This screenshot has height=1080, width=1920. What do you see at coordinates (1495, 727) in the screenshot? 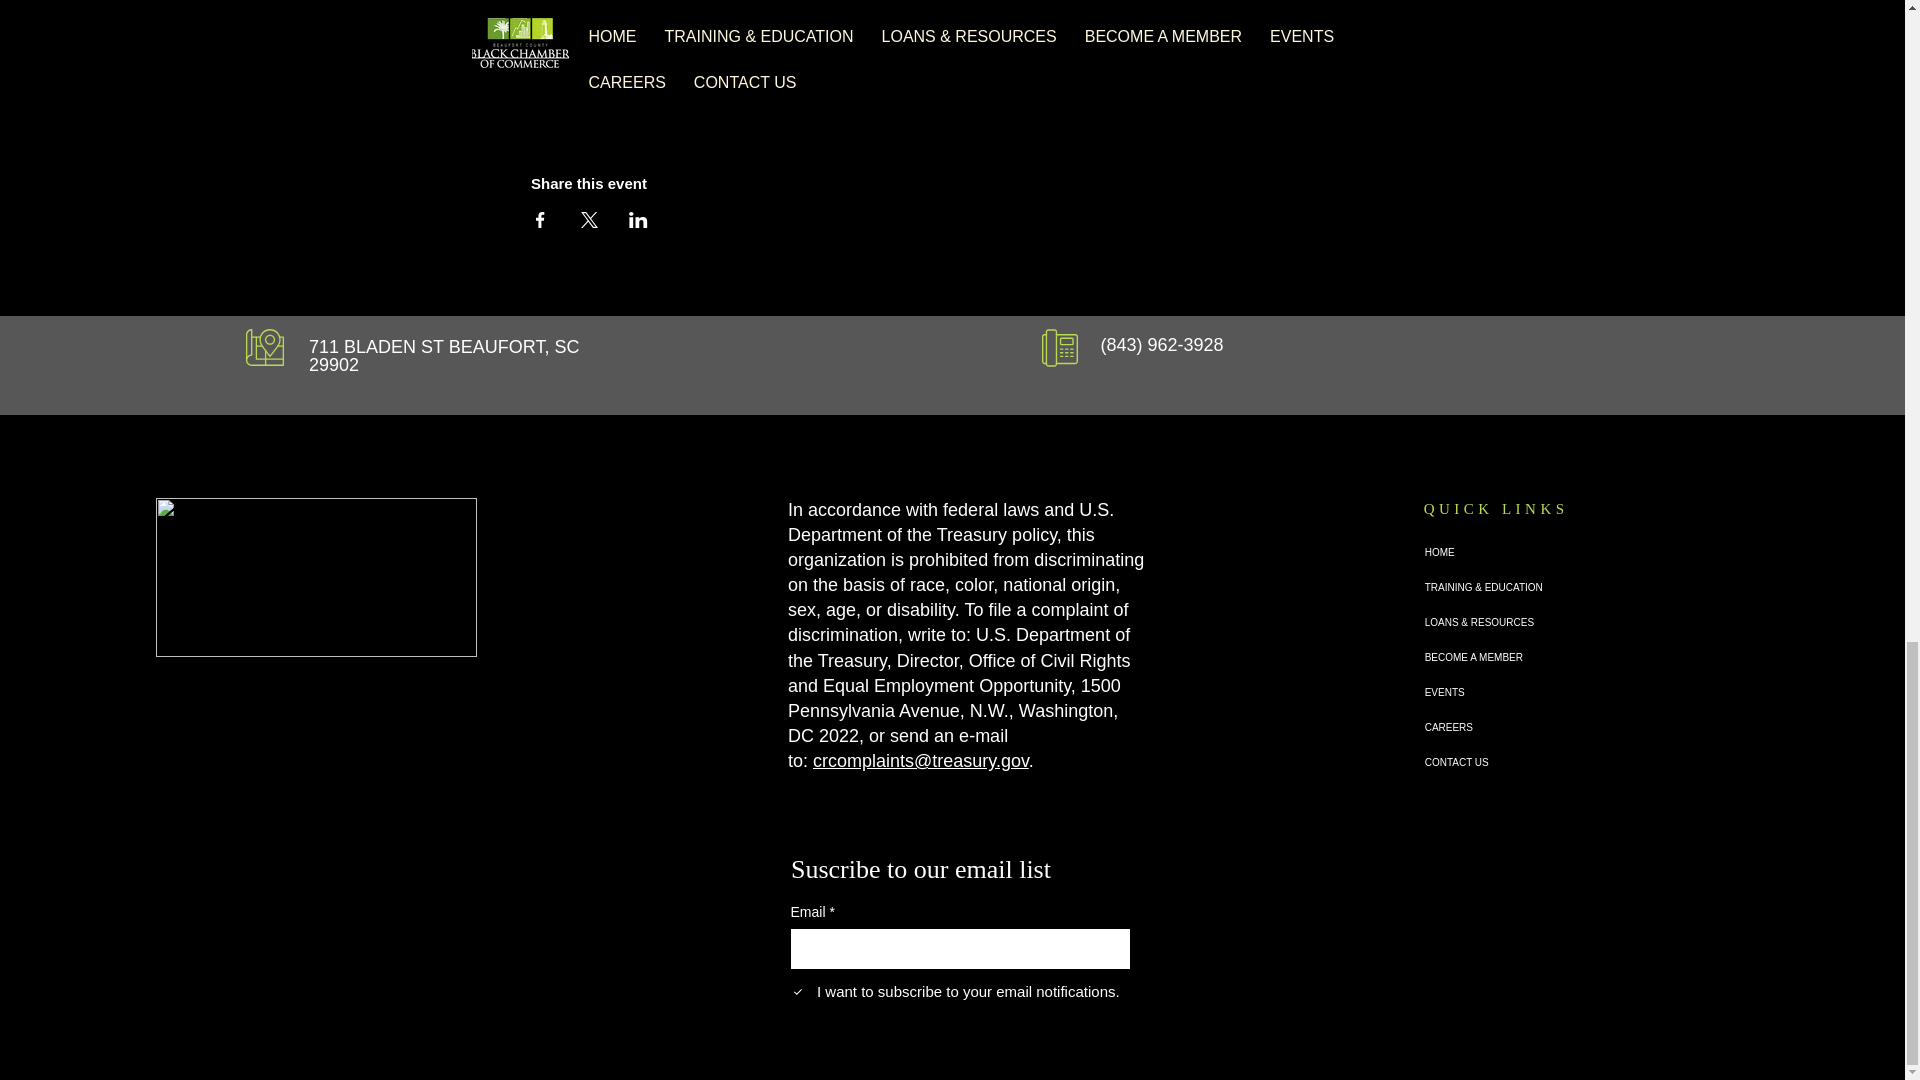
I see `CAREERS` at bounding box center [1495, 727].